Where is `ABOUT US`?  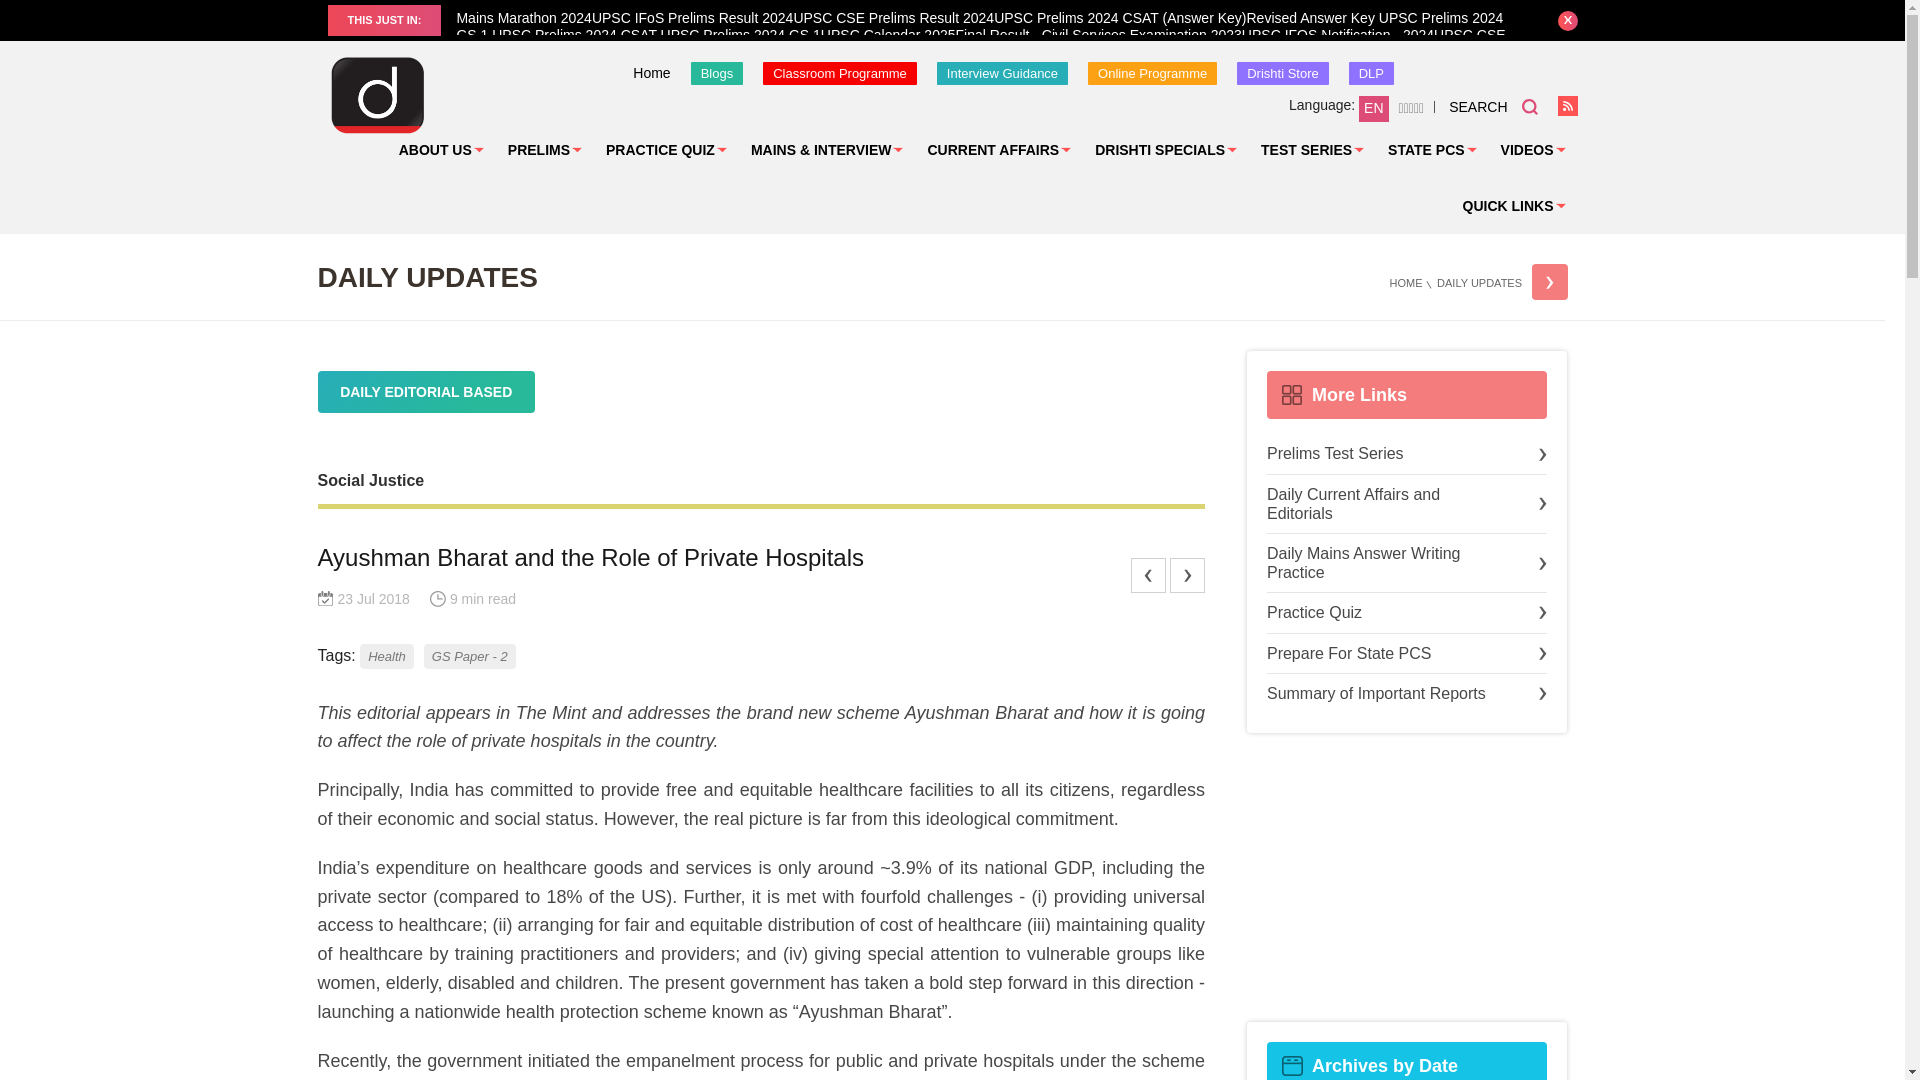 ABOUT US is located at coordinates (441, 150).